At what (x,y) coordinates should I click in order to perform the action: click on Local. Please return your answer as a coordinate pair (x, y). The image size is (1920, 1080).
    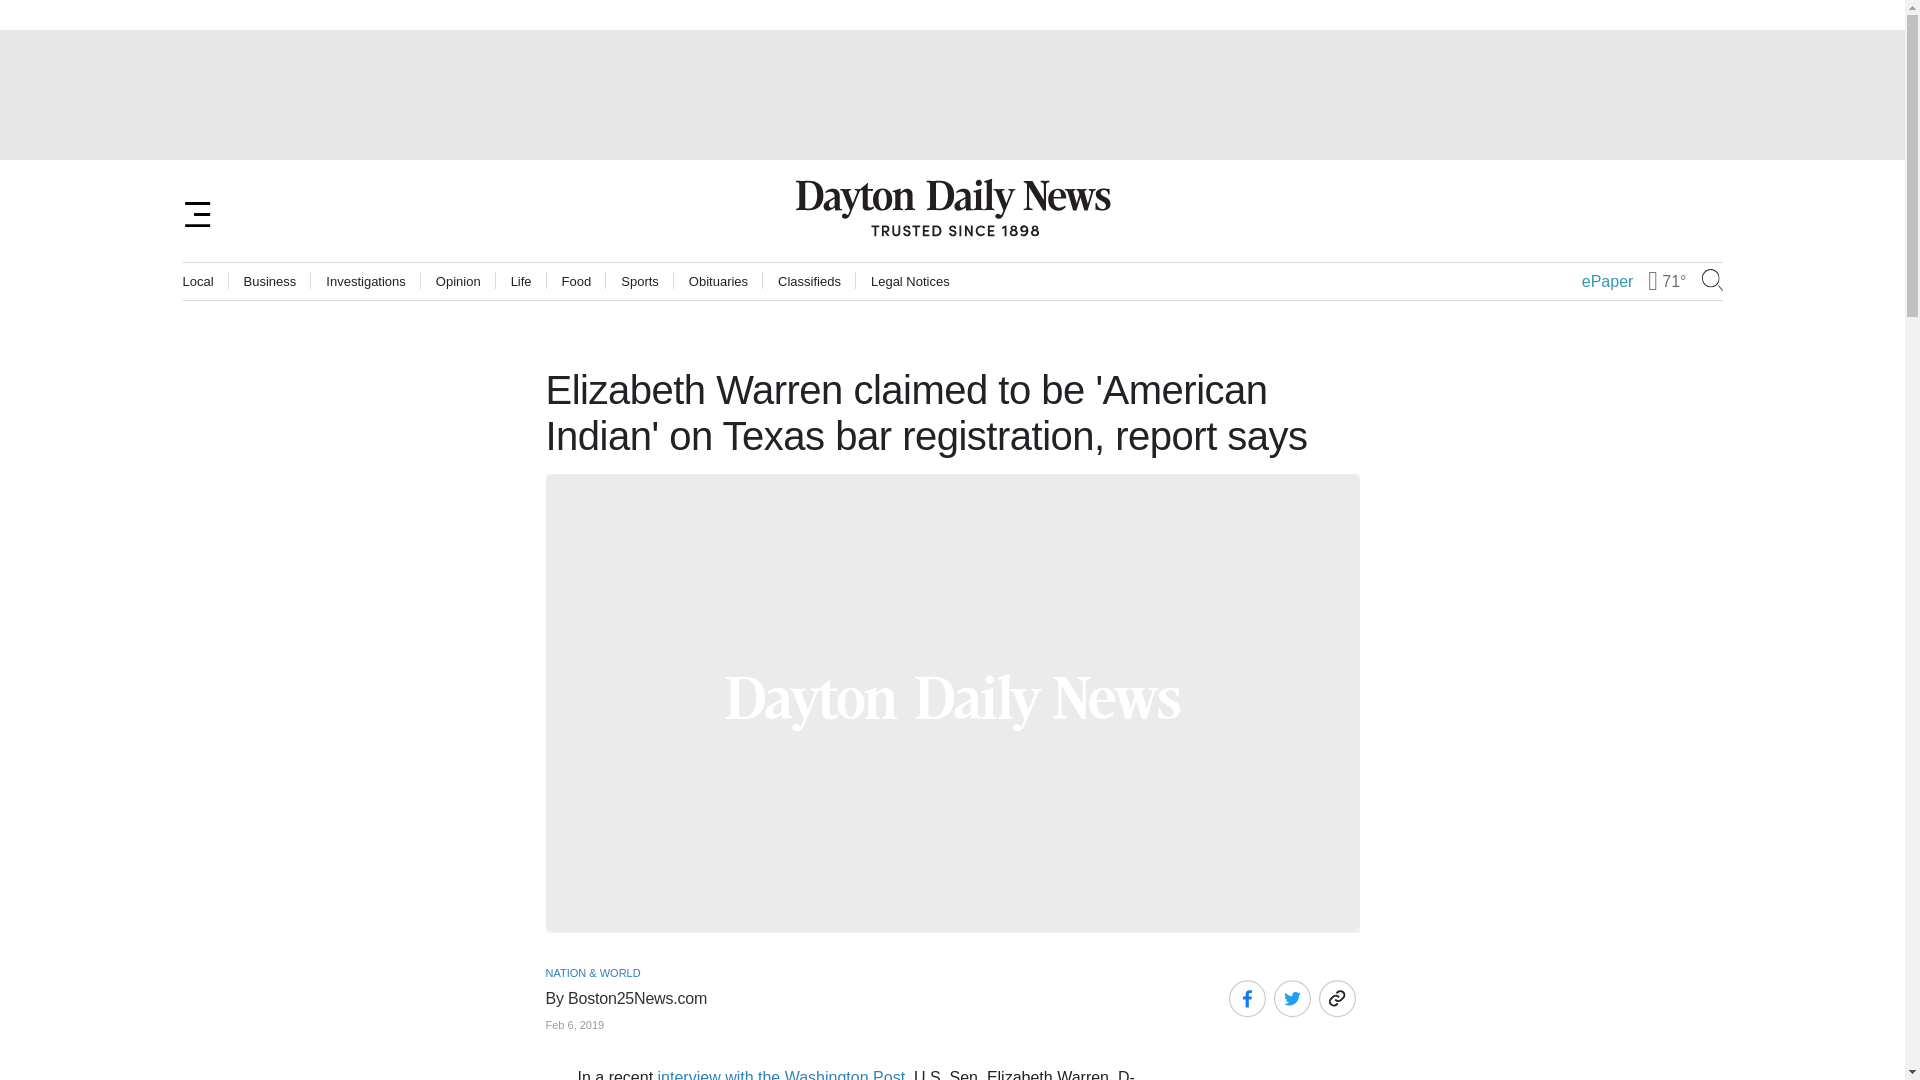
    Looking at the image, I should click on (198, 282).